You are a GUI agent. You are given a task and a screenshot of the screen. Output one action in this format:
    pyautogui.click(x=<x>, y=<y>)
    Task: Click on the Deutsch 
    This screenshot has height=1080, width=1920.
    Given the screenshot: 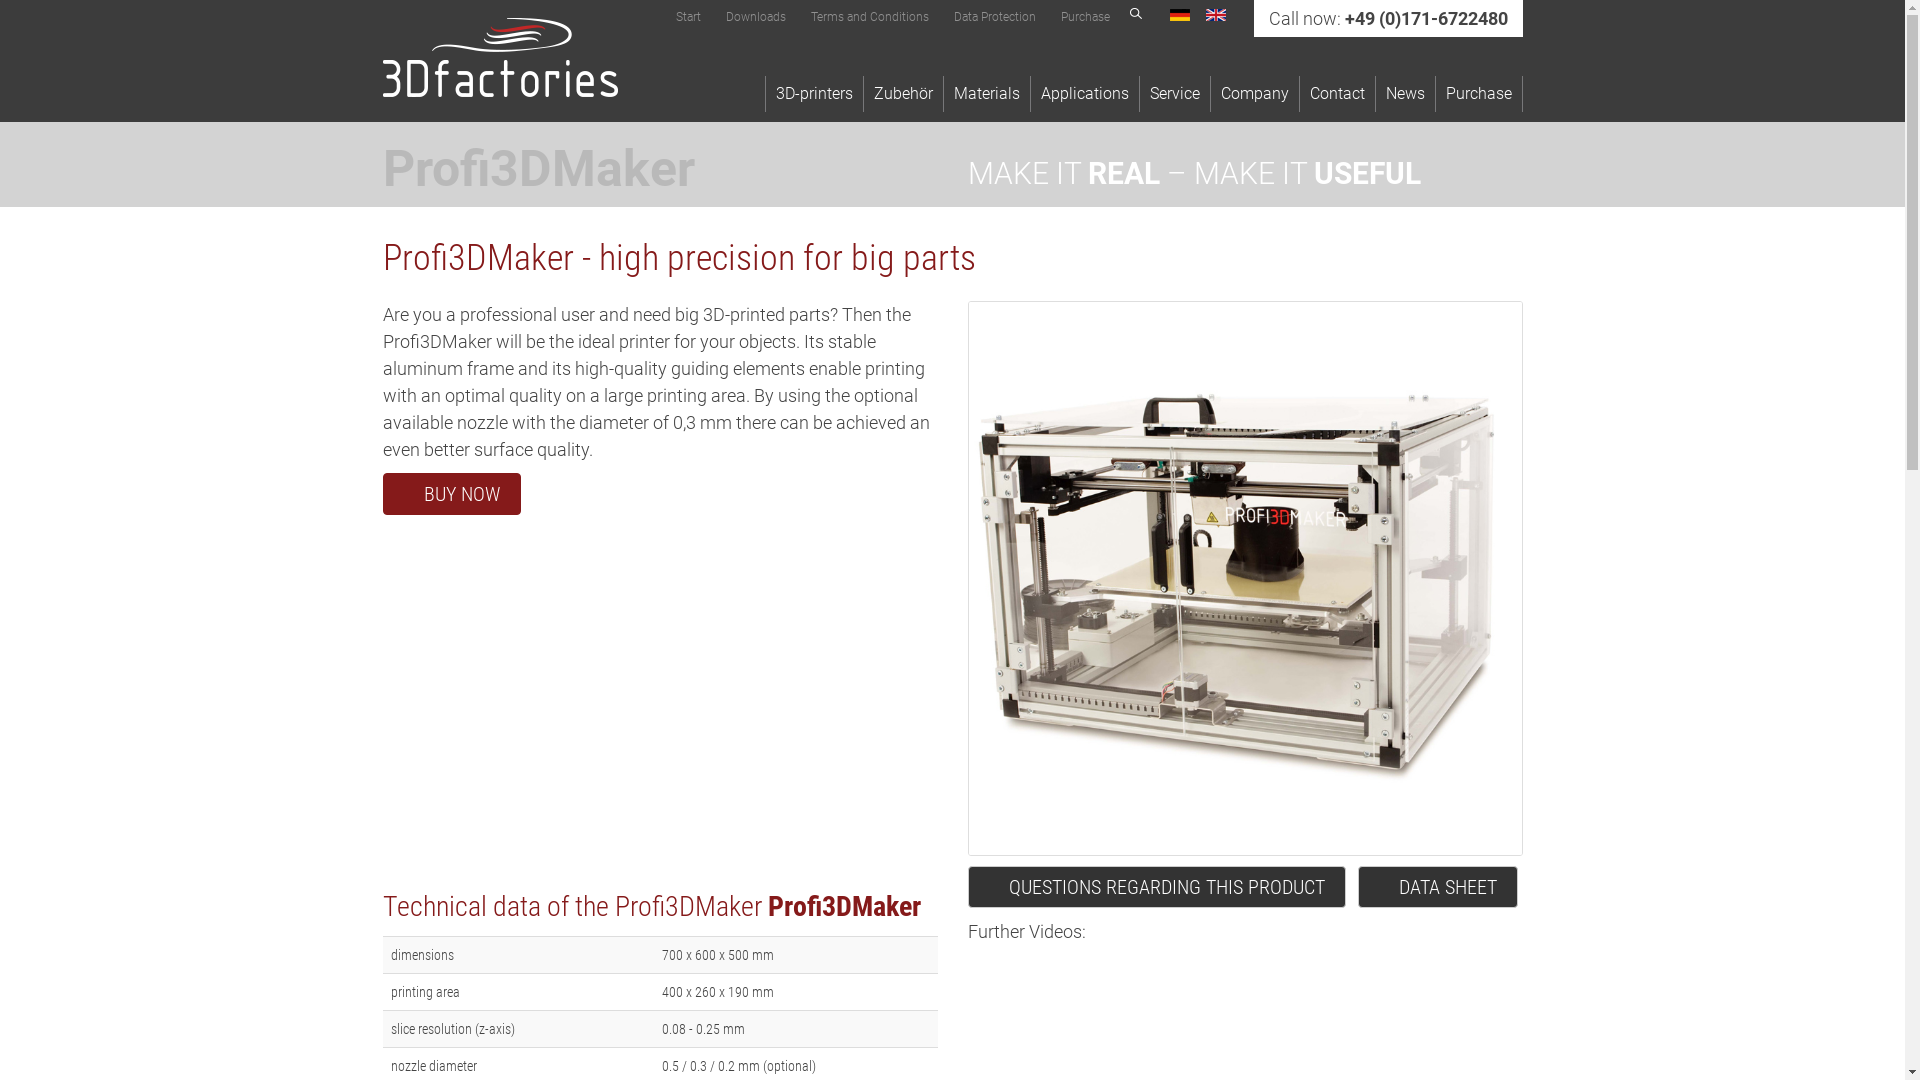 What is the action you would take?
    pyautogui.click(x=1180, y=15)
    